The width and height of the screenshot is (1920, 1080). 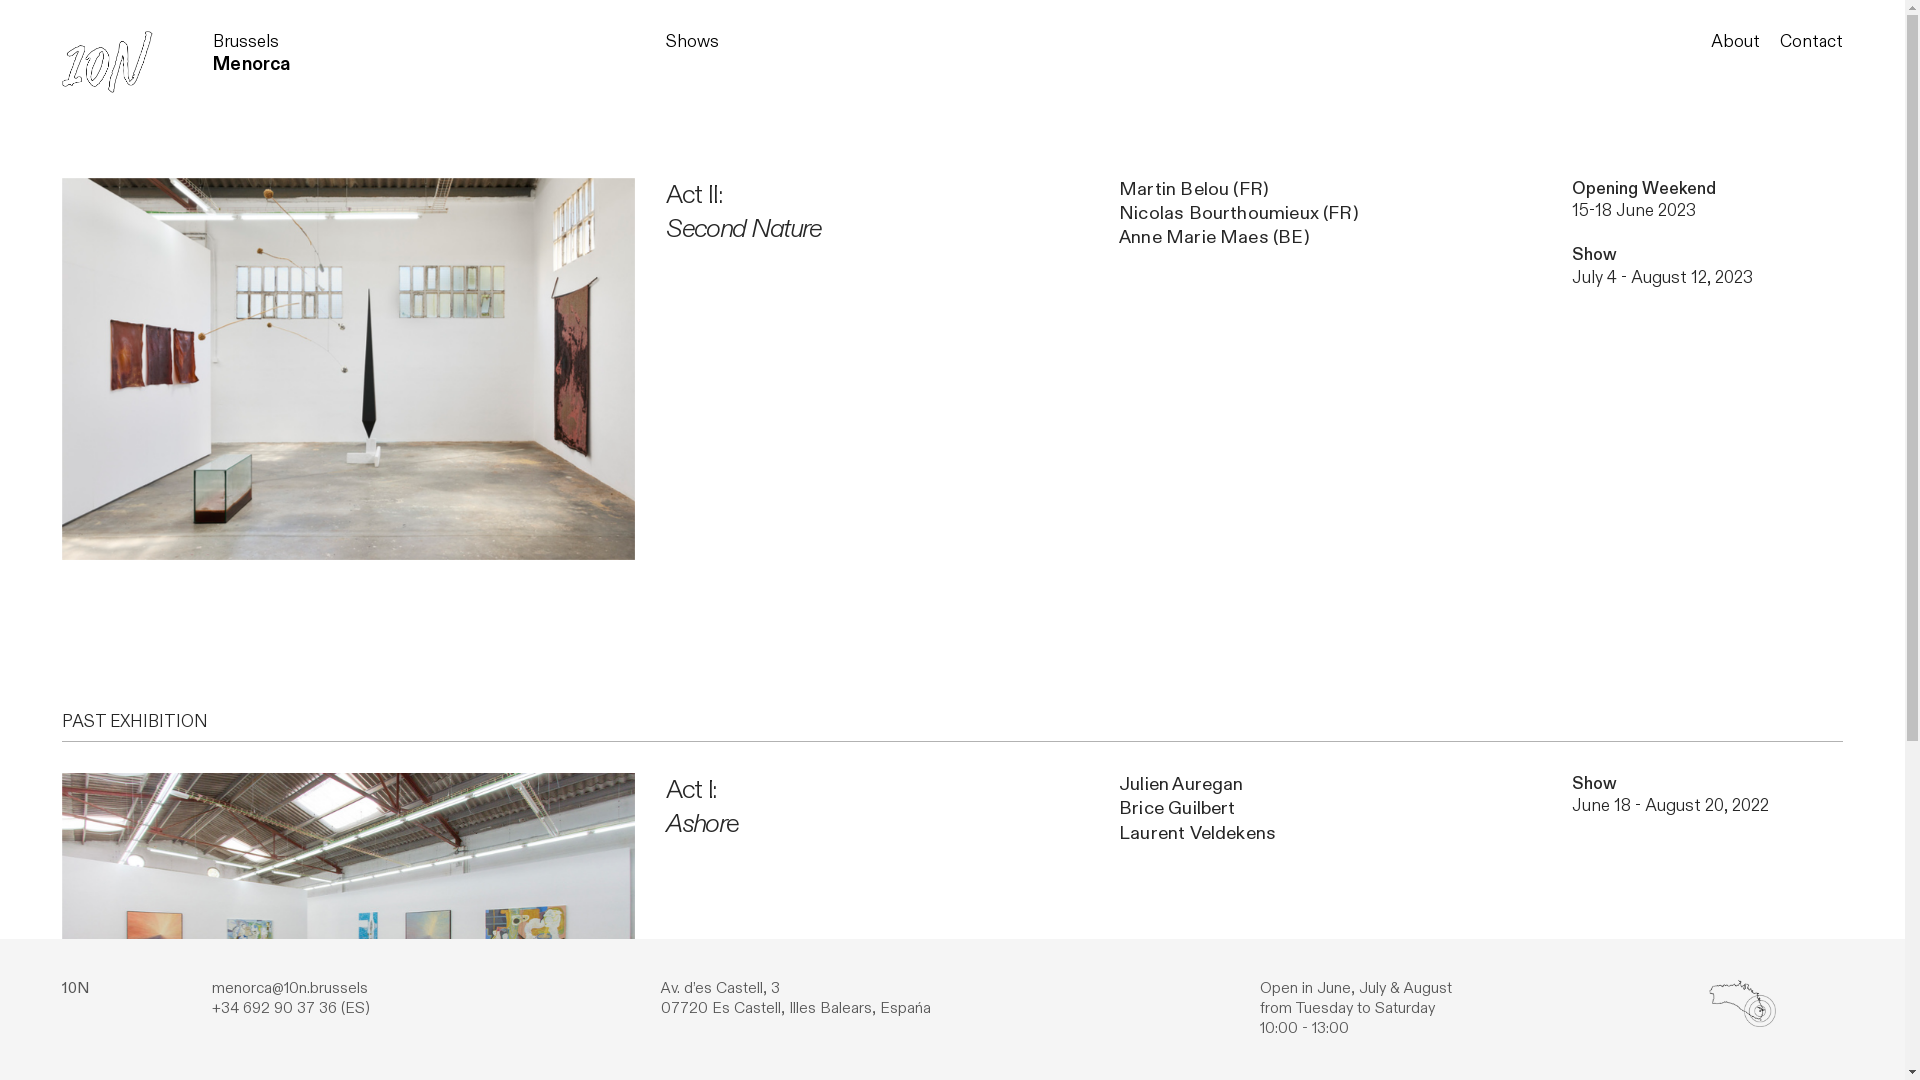 What do you see at coordinates (1812, 42) in the screenshot?
I see `Contact` at bounding box center [1812, 42].